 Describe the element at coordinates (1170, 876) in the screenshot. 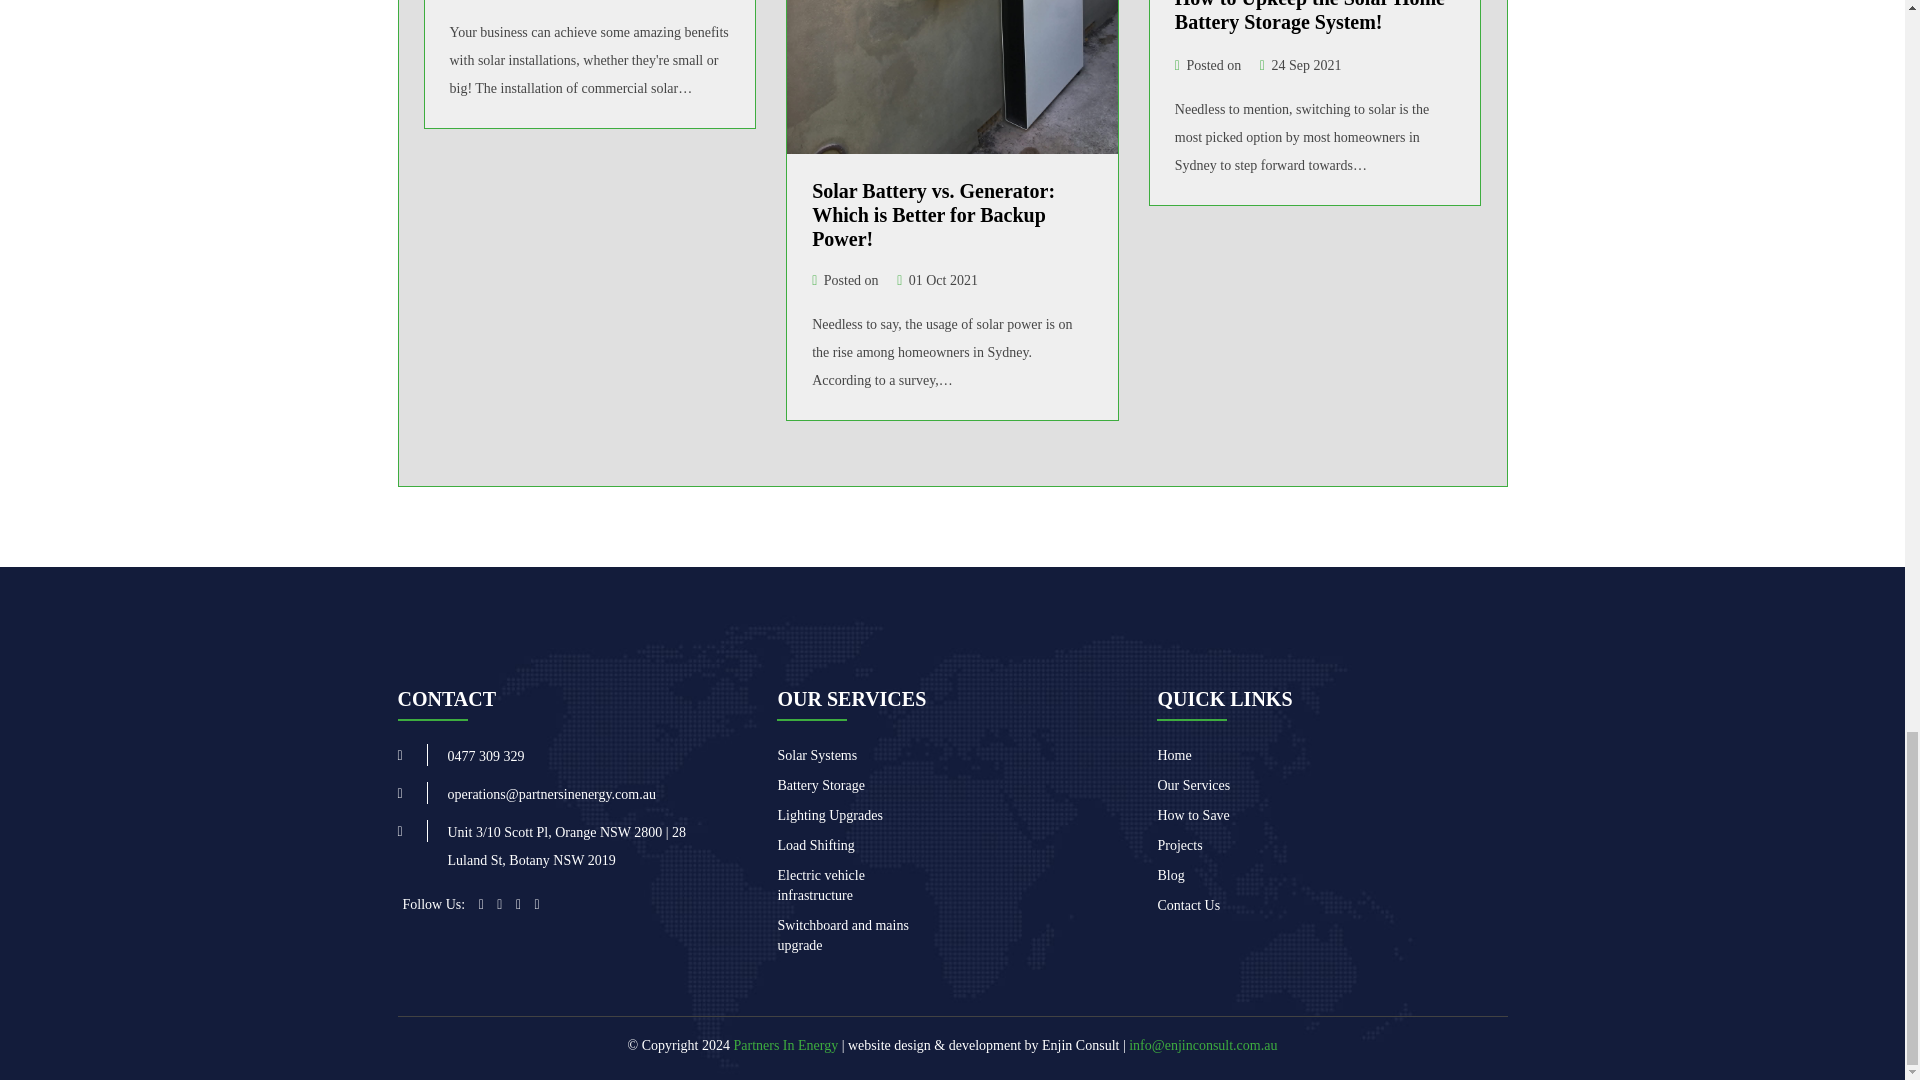

I see `Blog` at that location.